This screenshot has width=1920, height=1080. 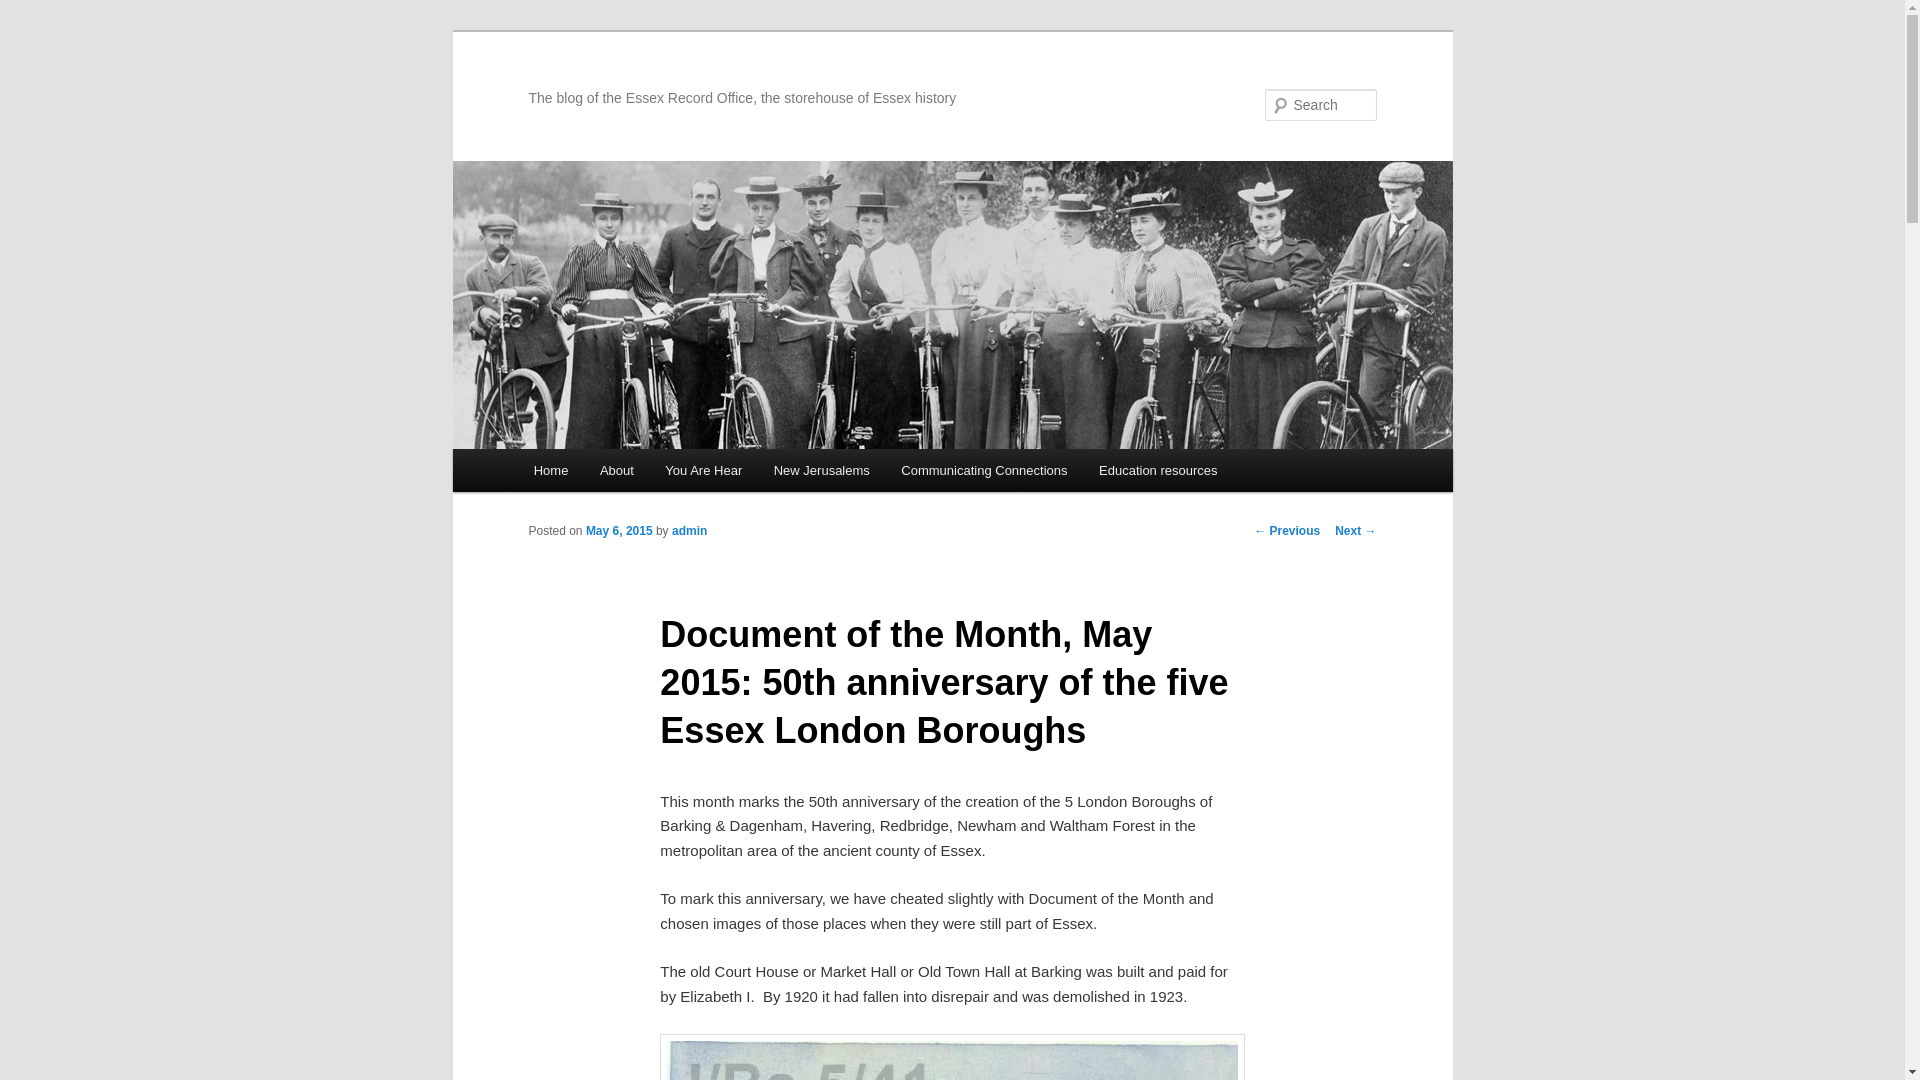 I want to click on Search, so click(x=32, y=11).